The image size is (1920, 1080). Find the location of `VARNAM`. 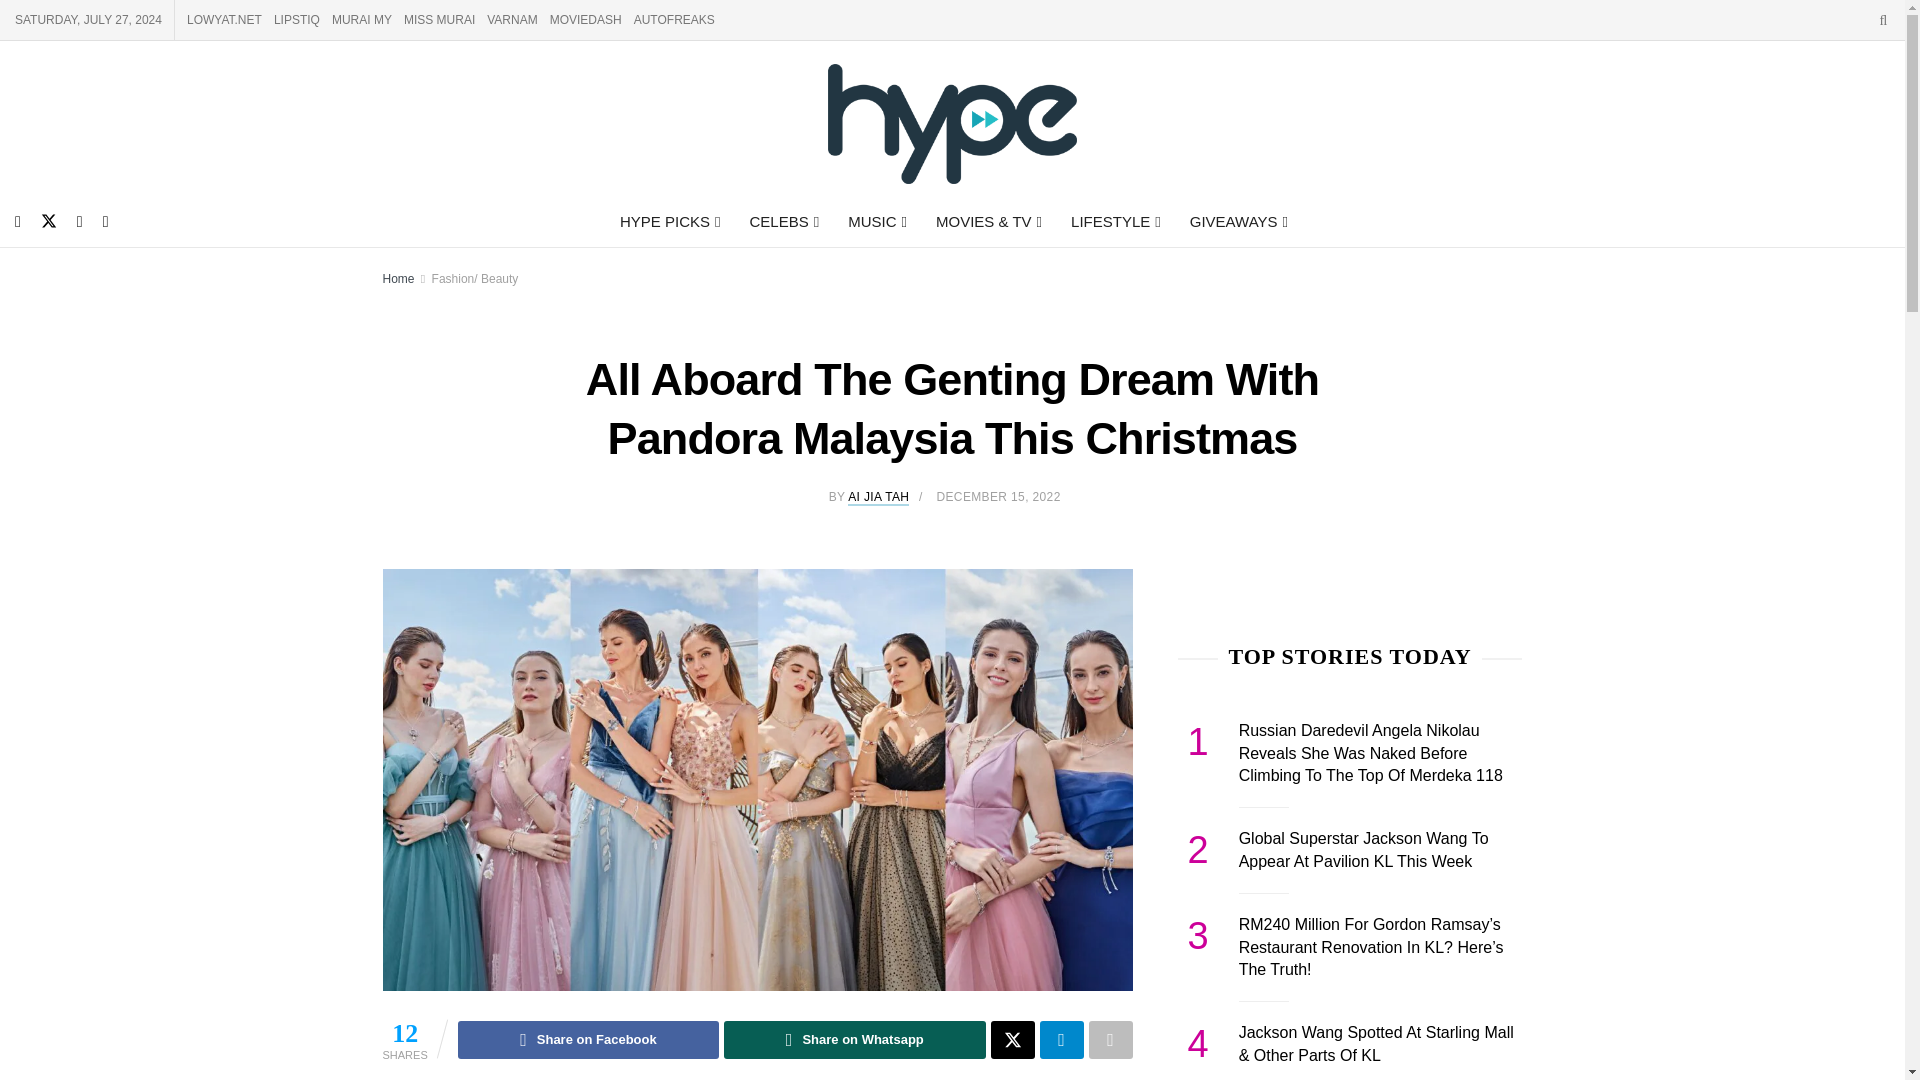

VARNAM is located at coordinates (512, 20).